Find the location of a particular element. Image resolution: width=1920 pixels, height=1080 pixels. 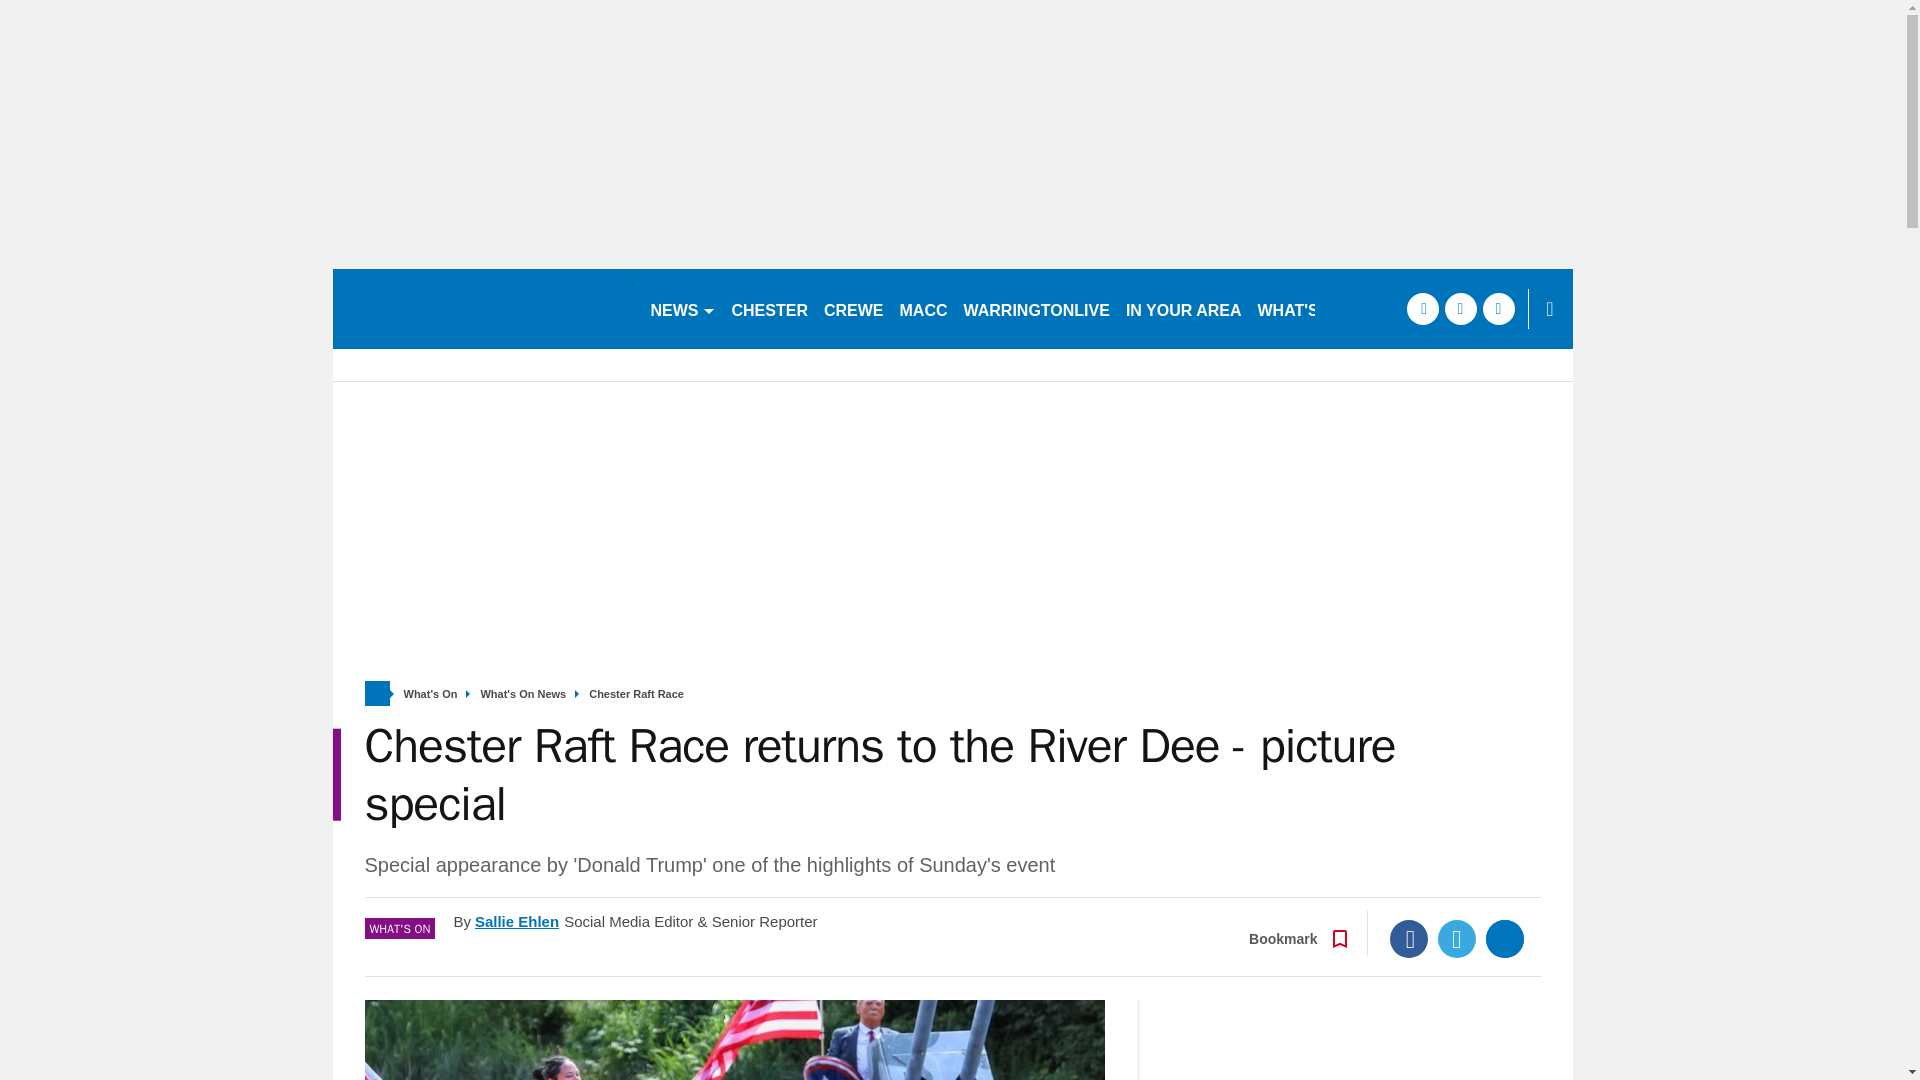

WARRINGTONLIVE is located at coordinates (1036, 308).